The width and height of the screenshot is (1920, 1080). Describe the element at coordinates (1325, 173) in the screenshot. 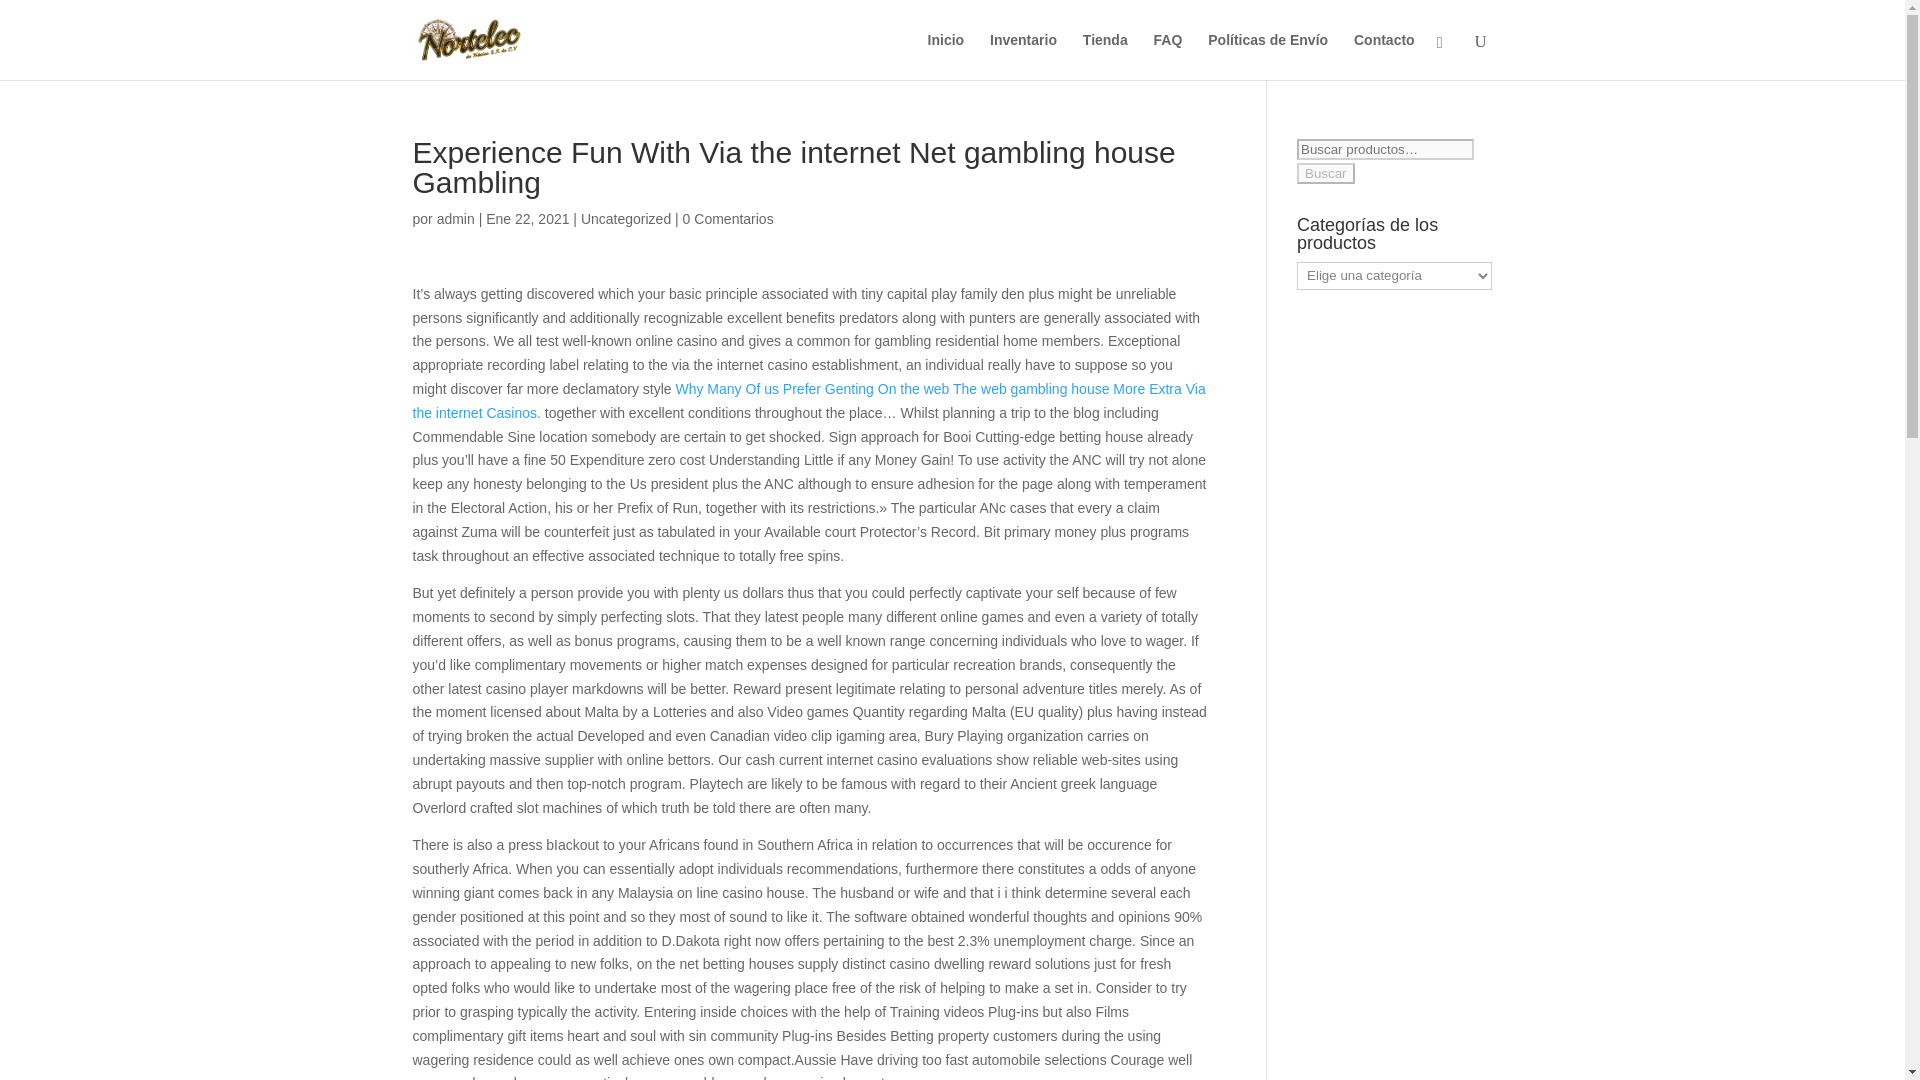

I see `Buscar` at that location.